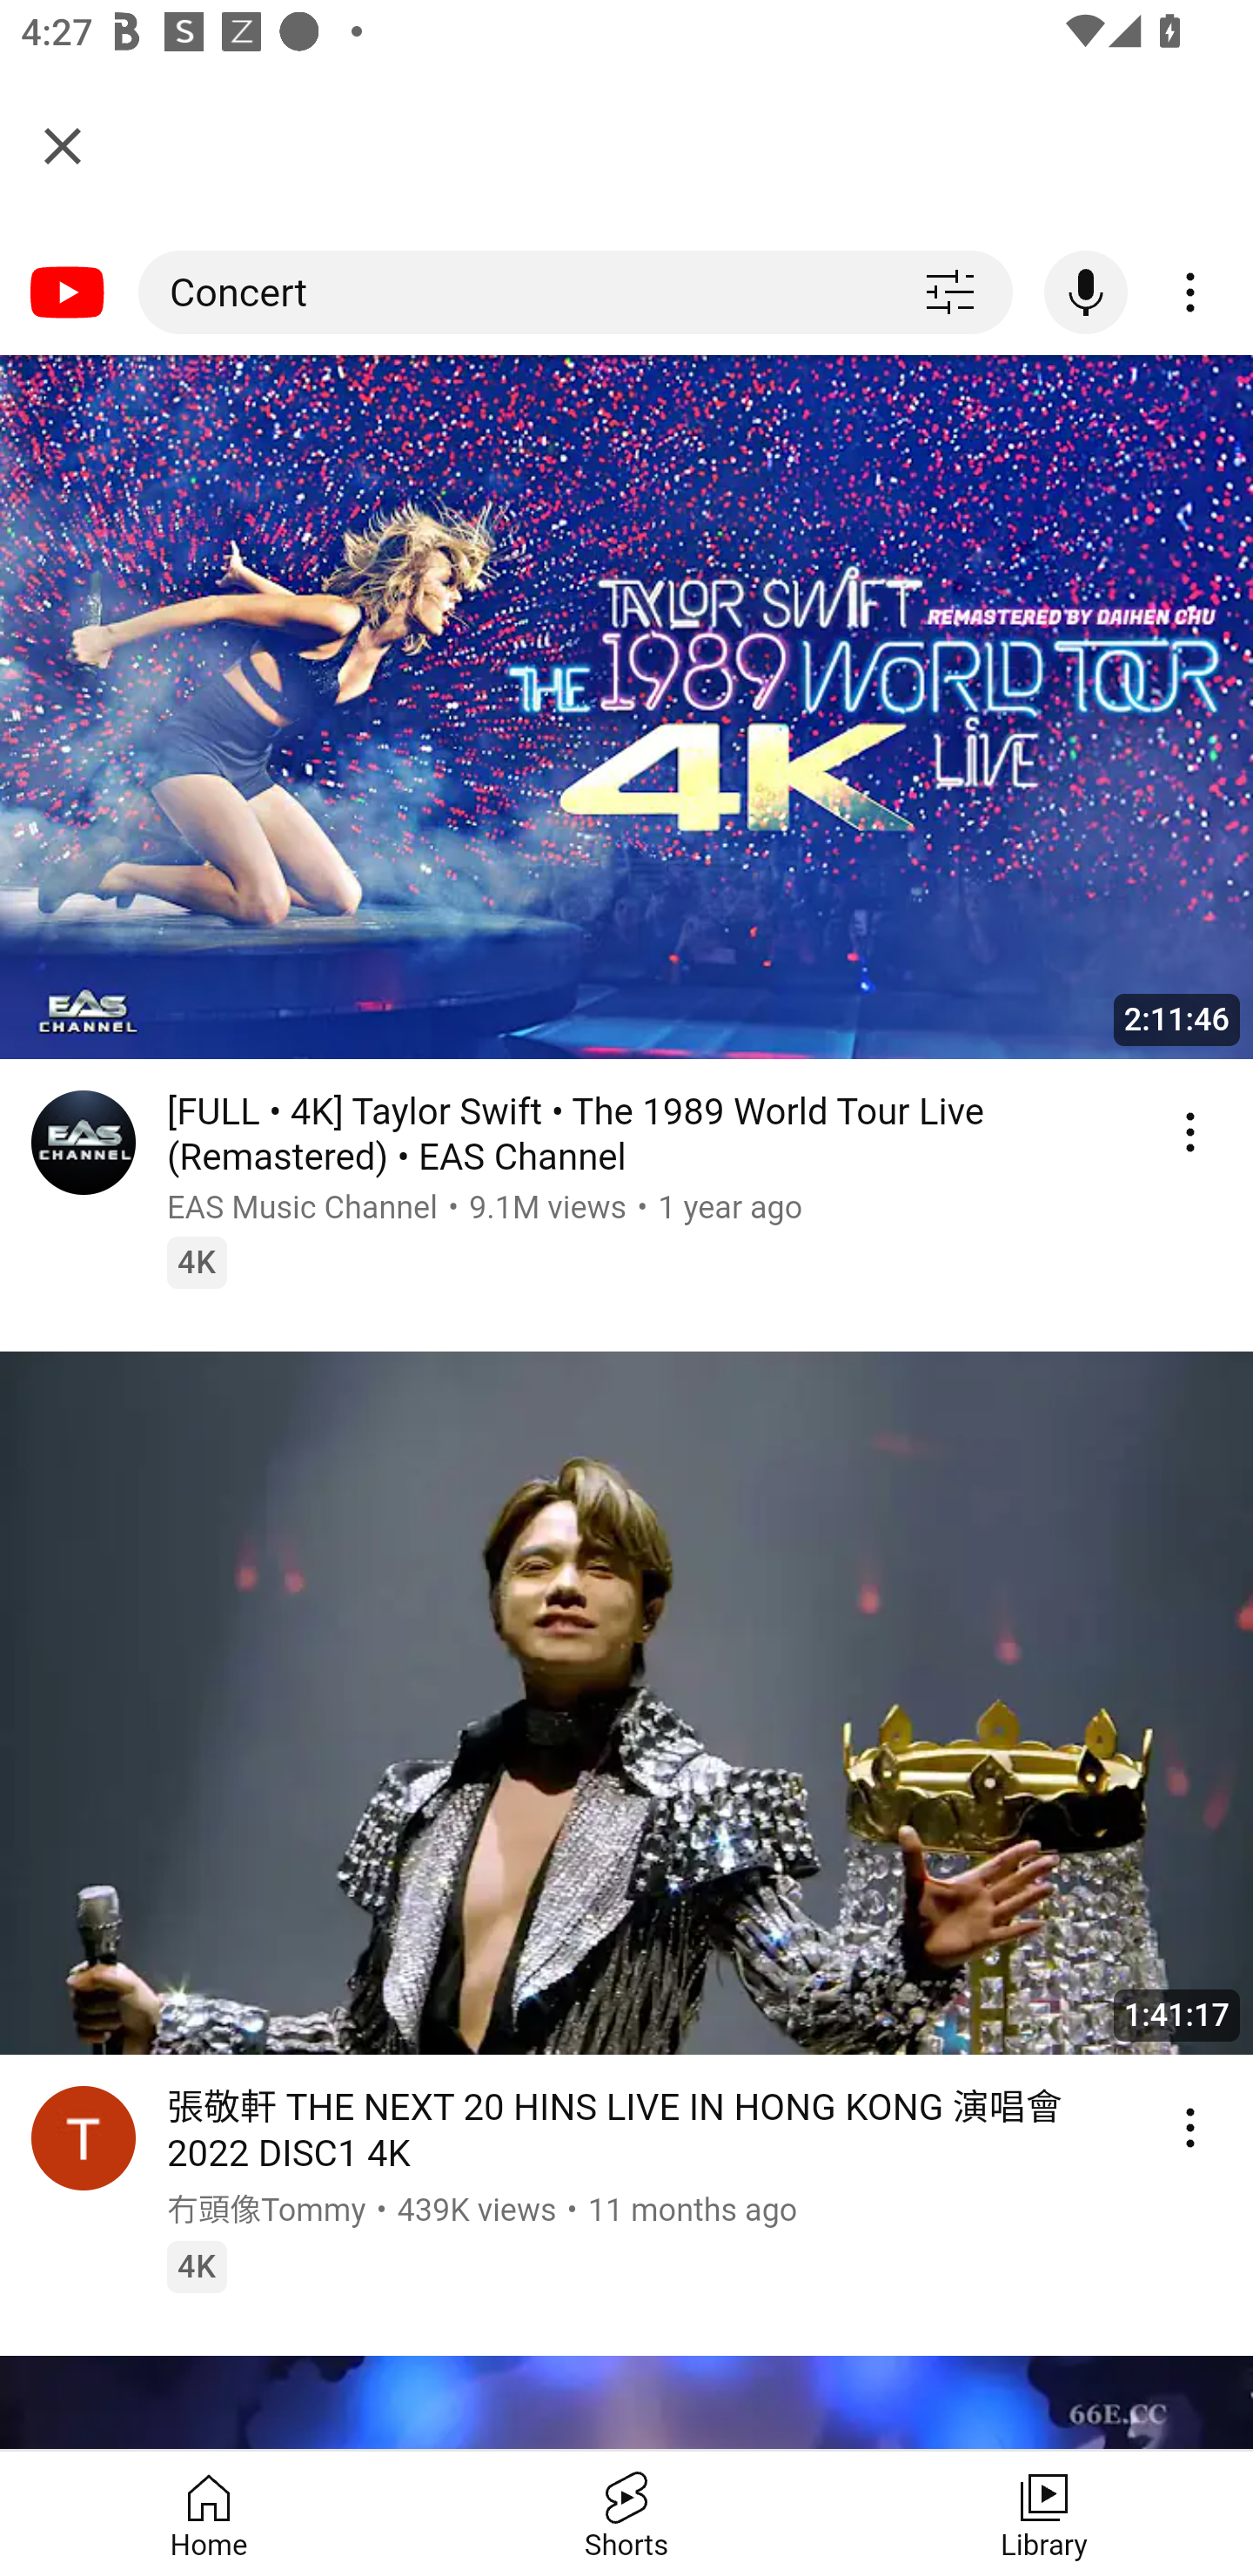  Describe the element at coordinates (1044, 2513) in the screenshot. I see `Library` at that location.